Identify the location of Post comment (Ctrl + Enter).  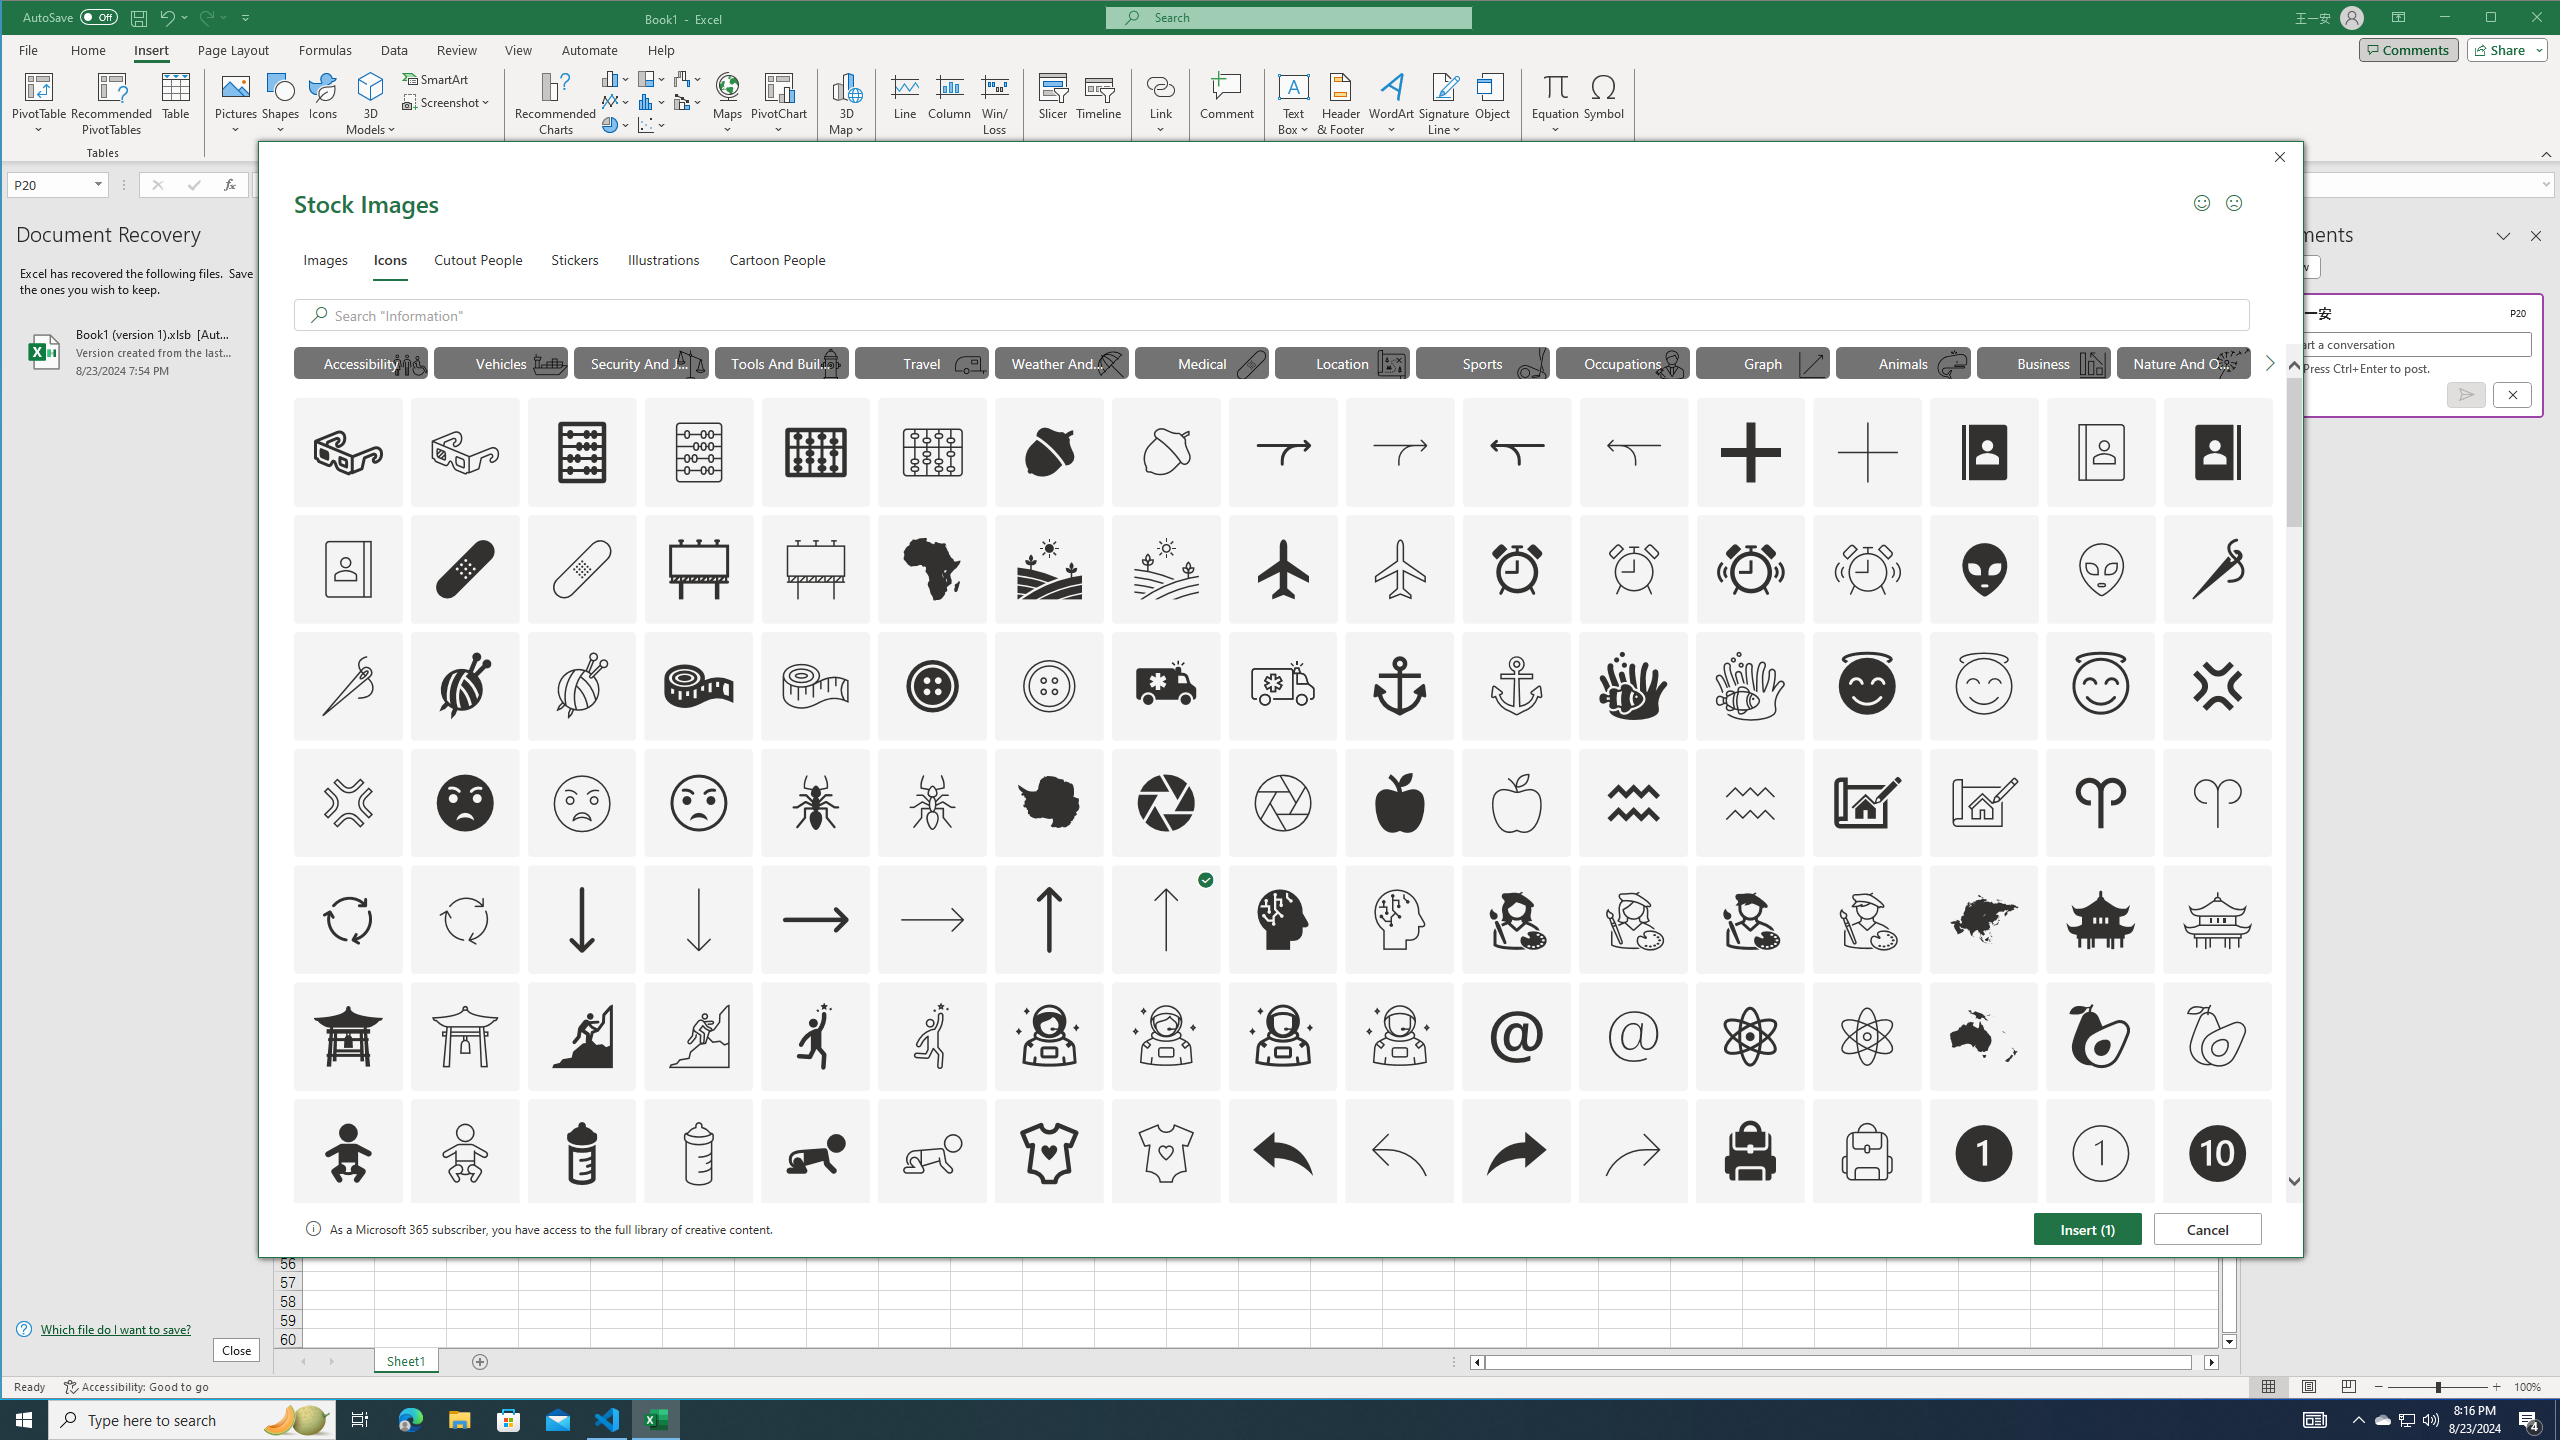
(2466, 394).